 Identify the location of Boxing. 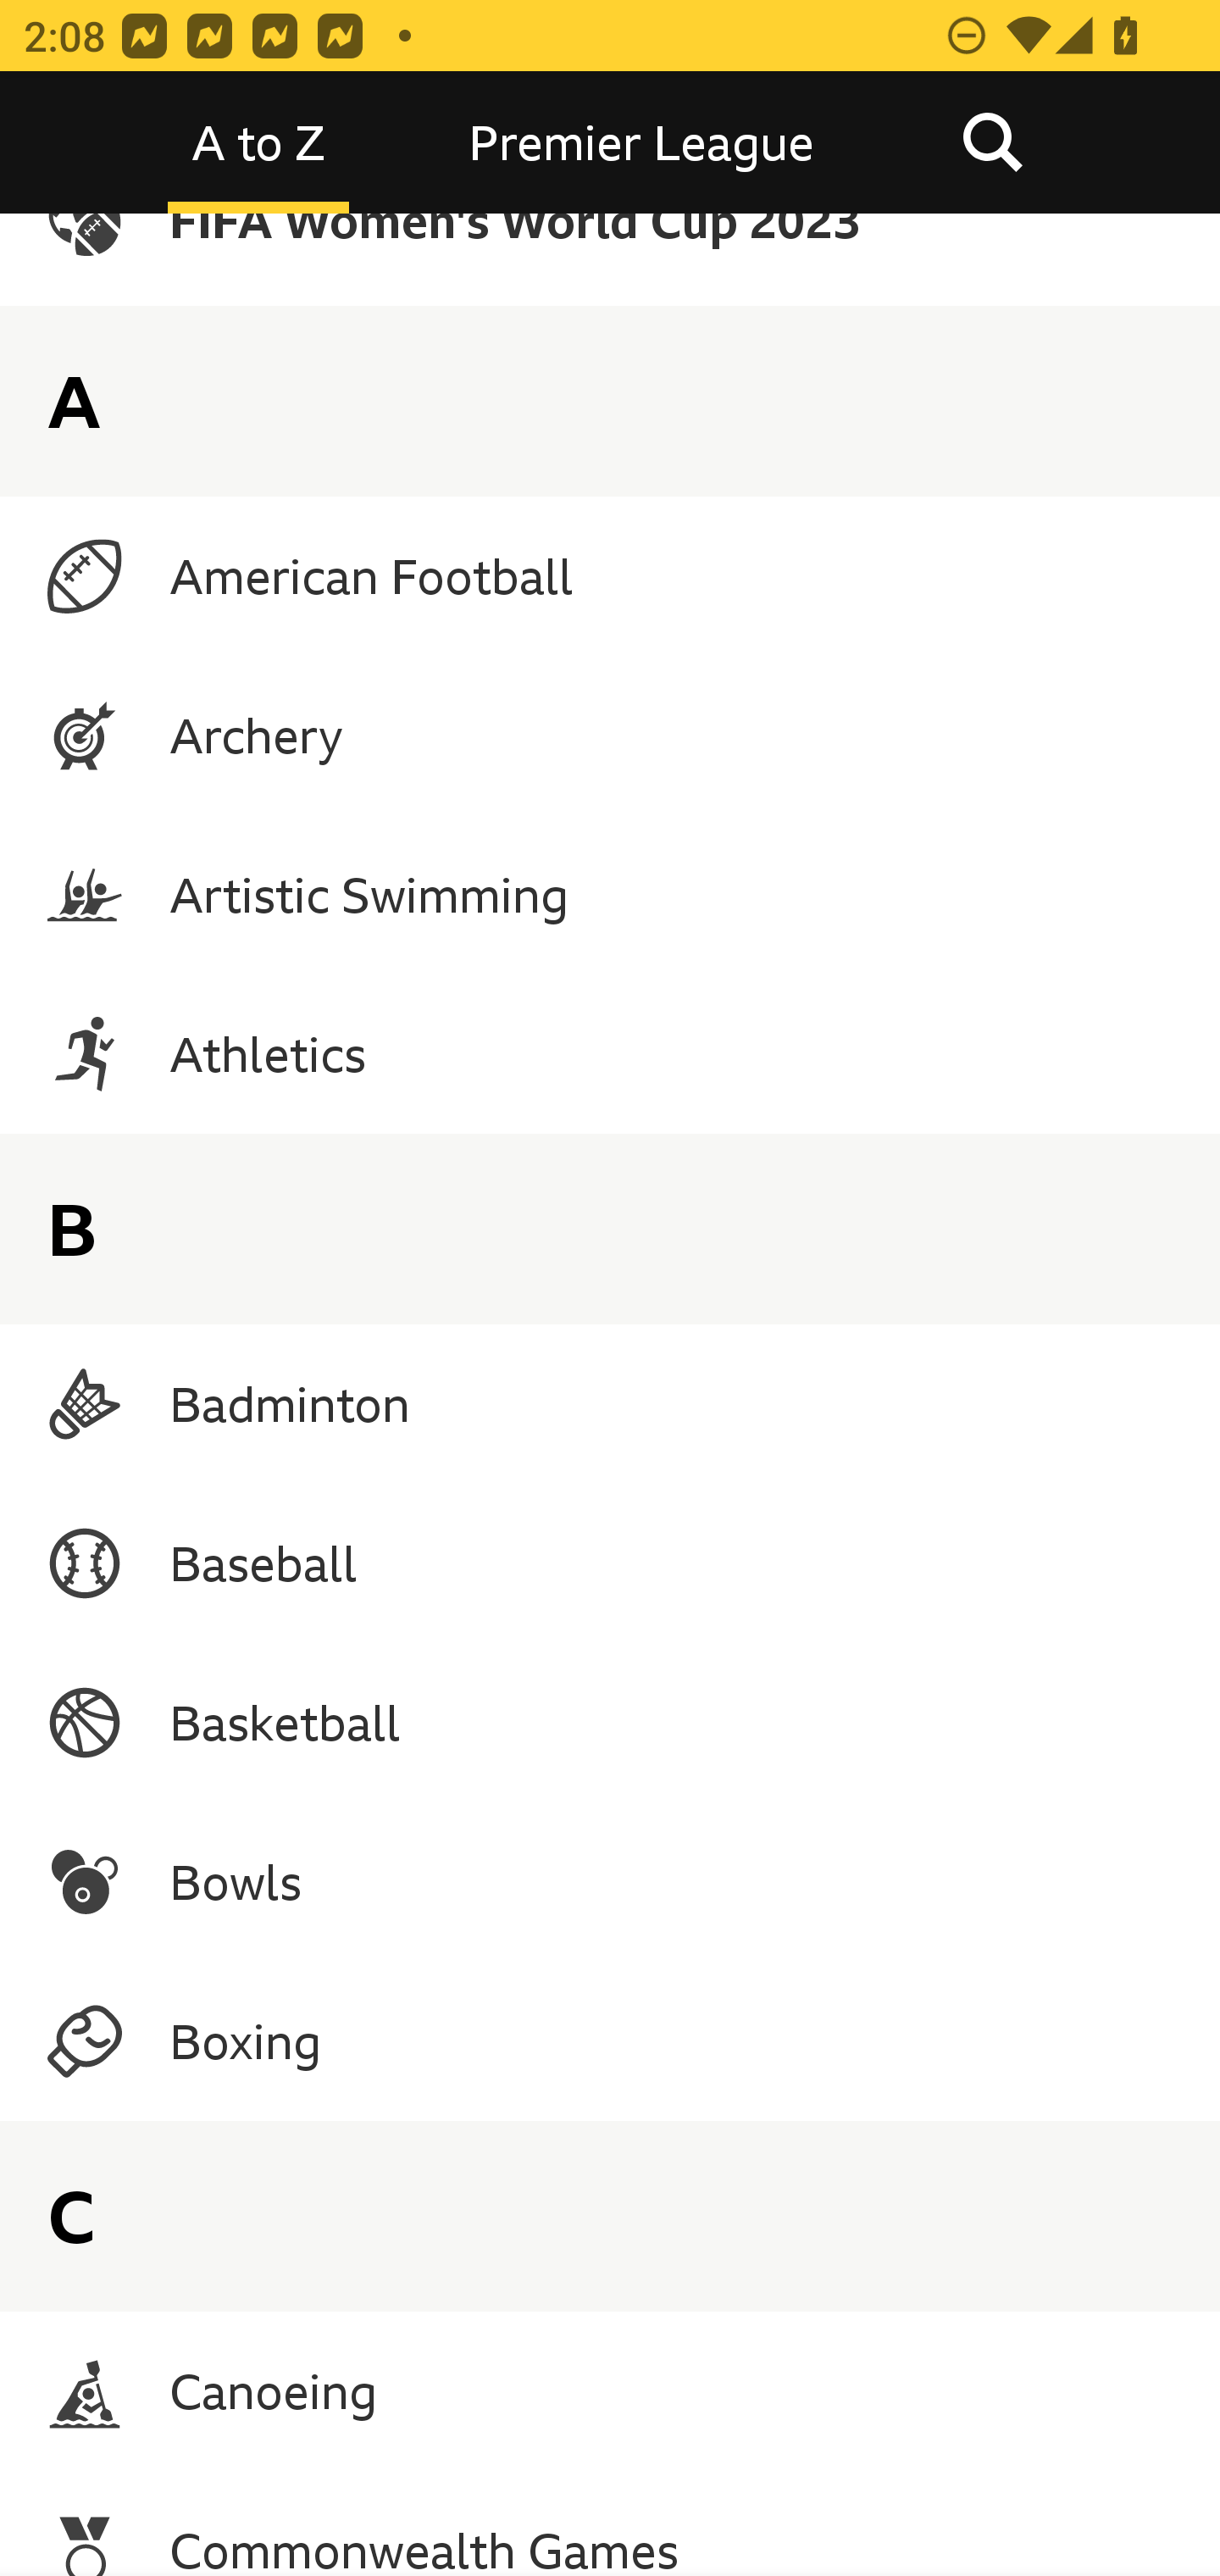
(610, 2040).